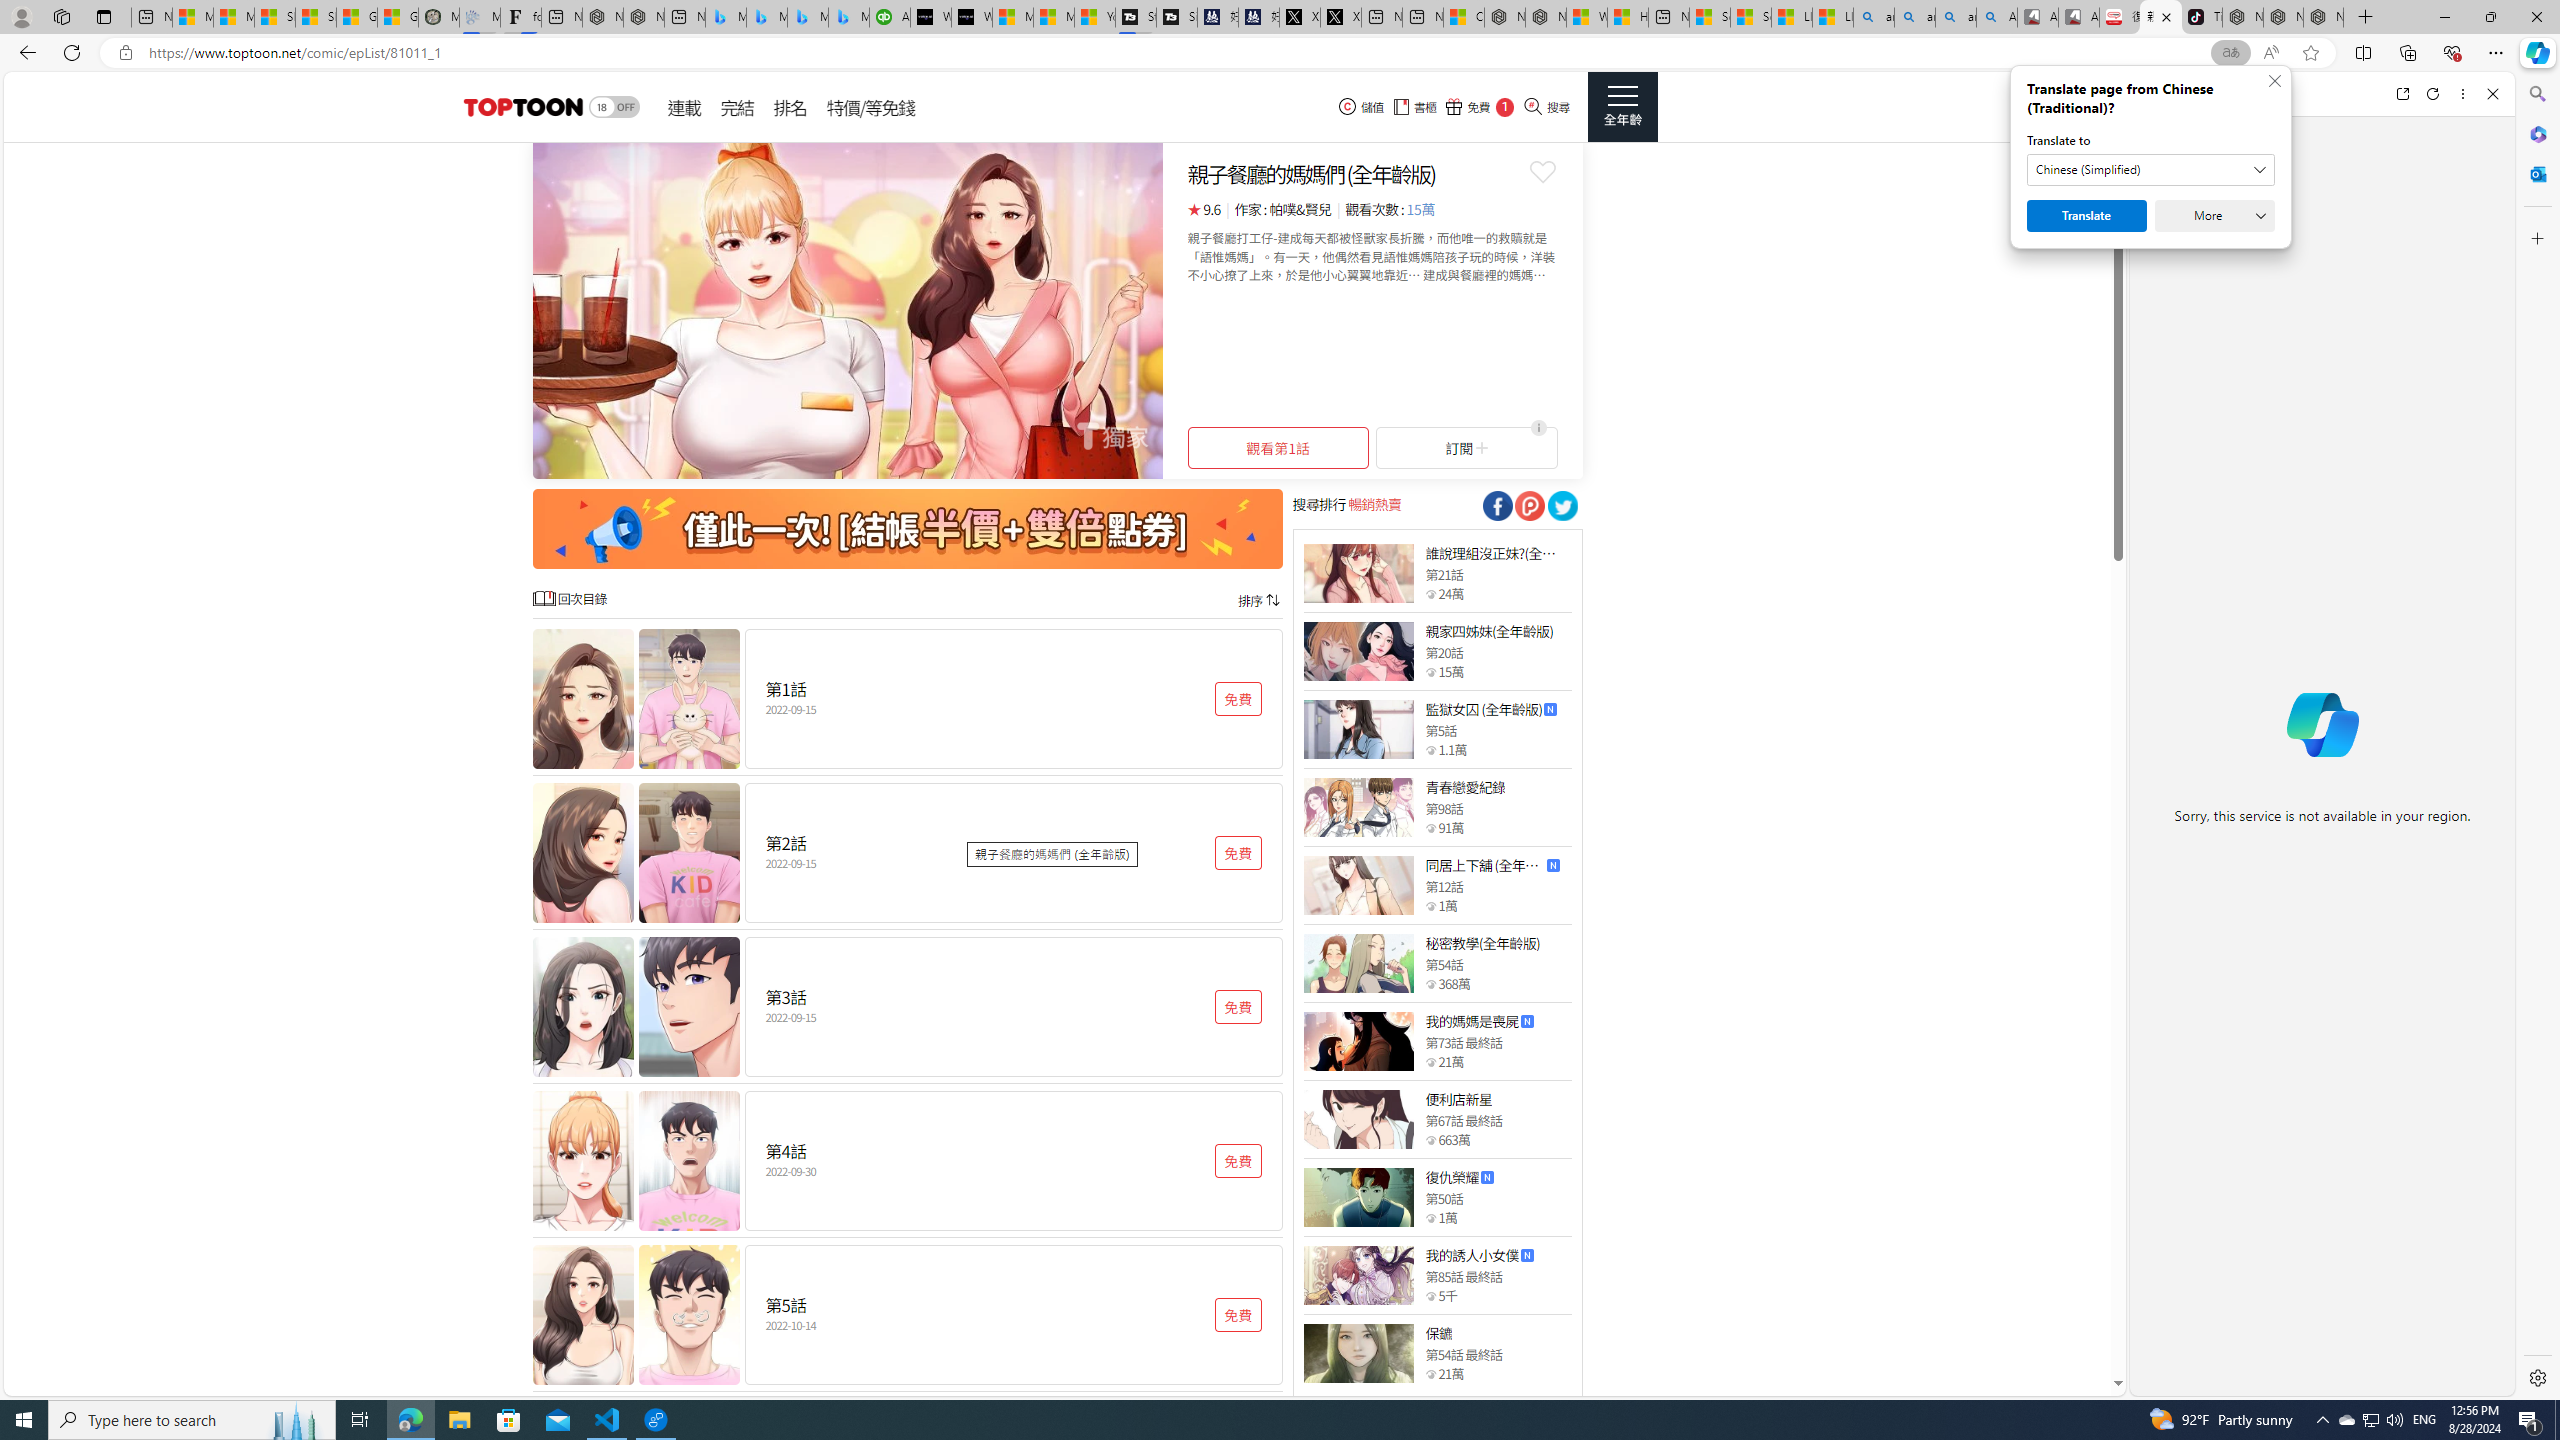 The width and height of the screenshot is (2560, 1440). What do you see at coordinates (438, 17) in the screenshot?
I see `Manatee Mortality Statistics | FWC` at bounding box center [438, 17].